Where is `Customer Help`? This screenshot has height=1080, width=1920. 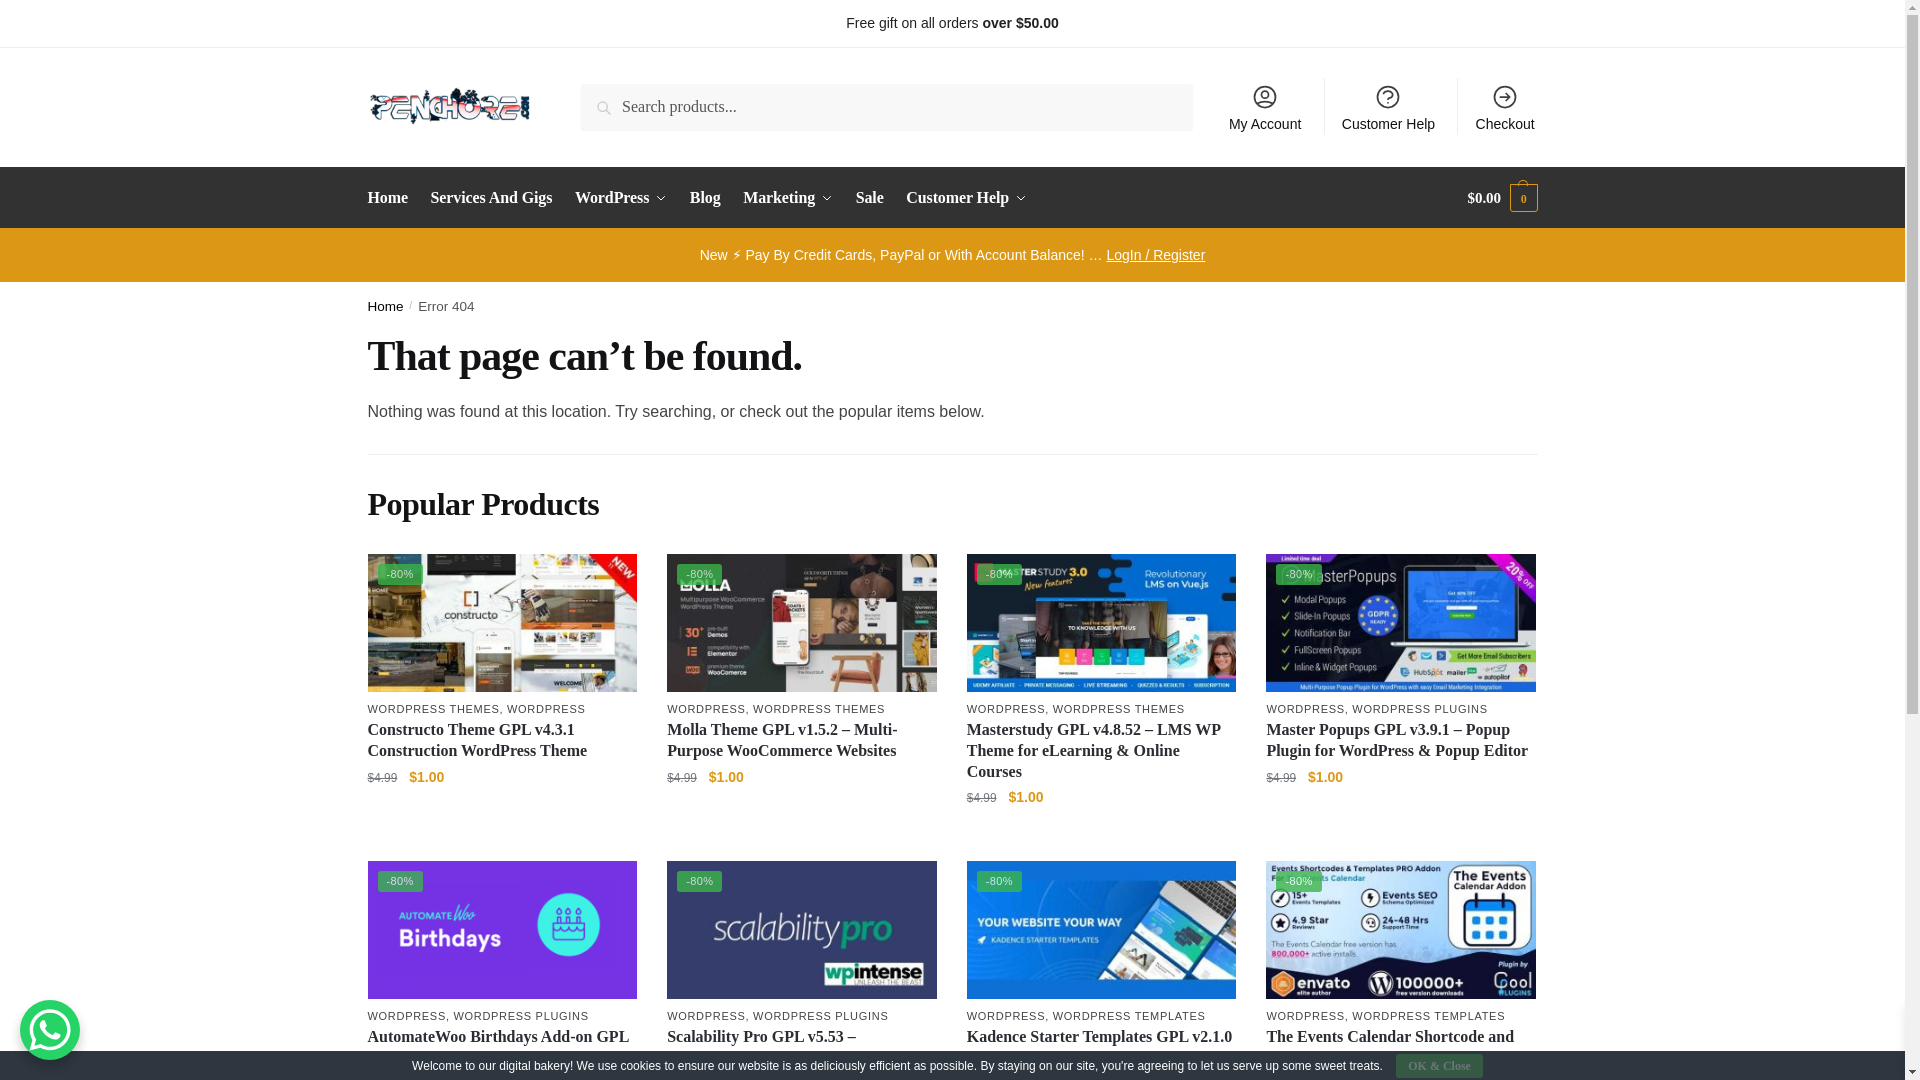
Customer Help is located at coordinates (1388, 106).